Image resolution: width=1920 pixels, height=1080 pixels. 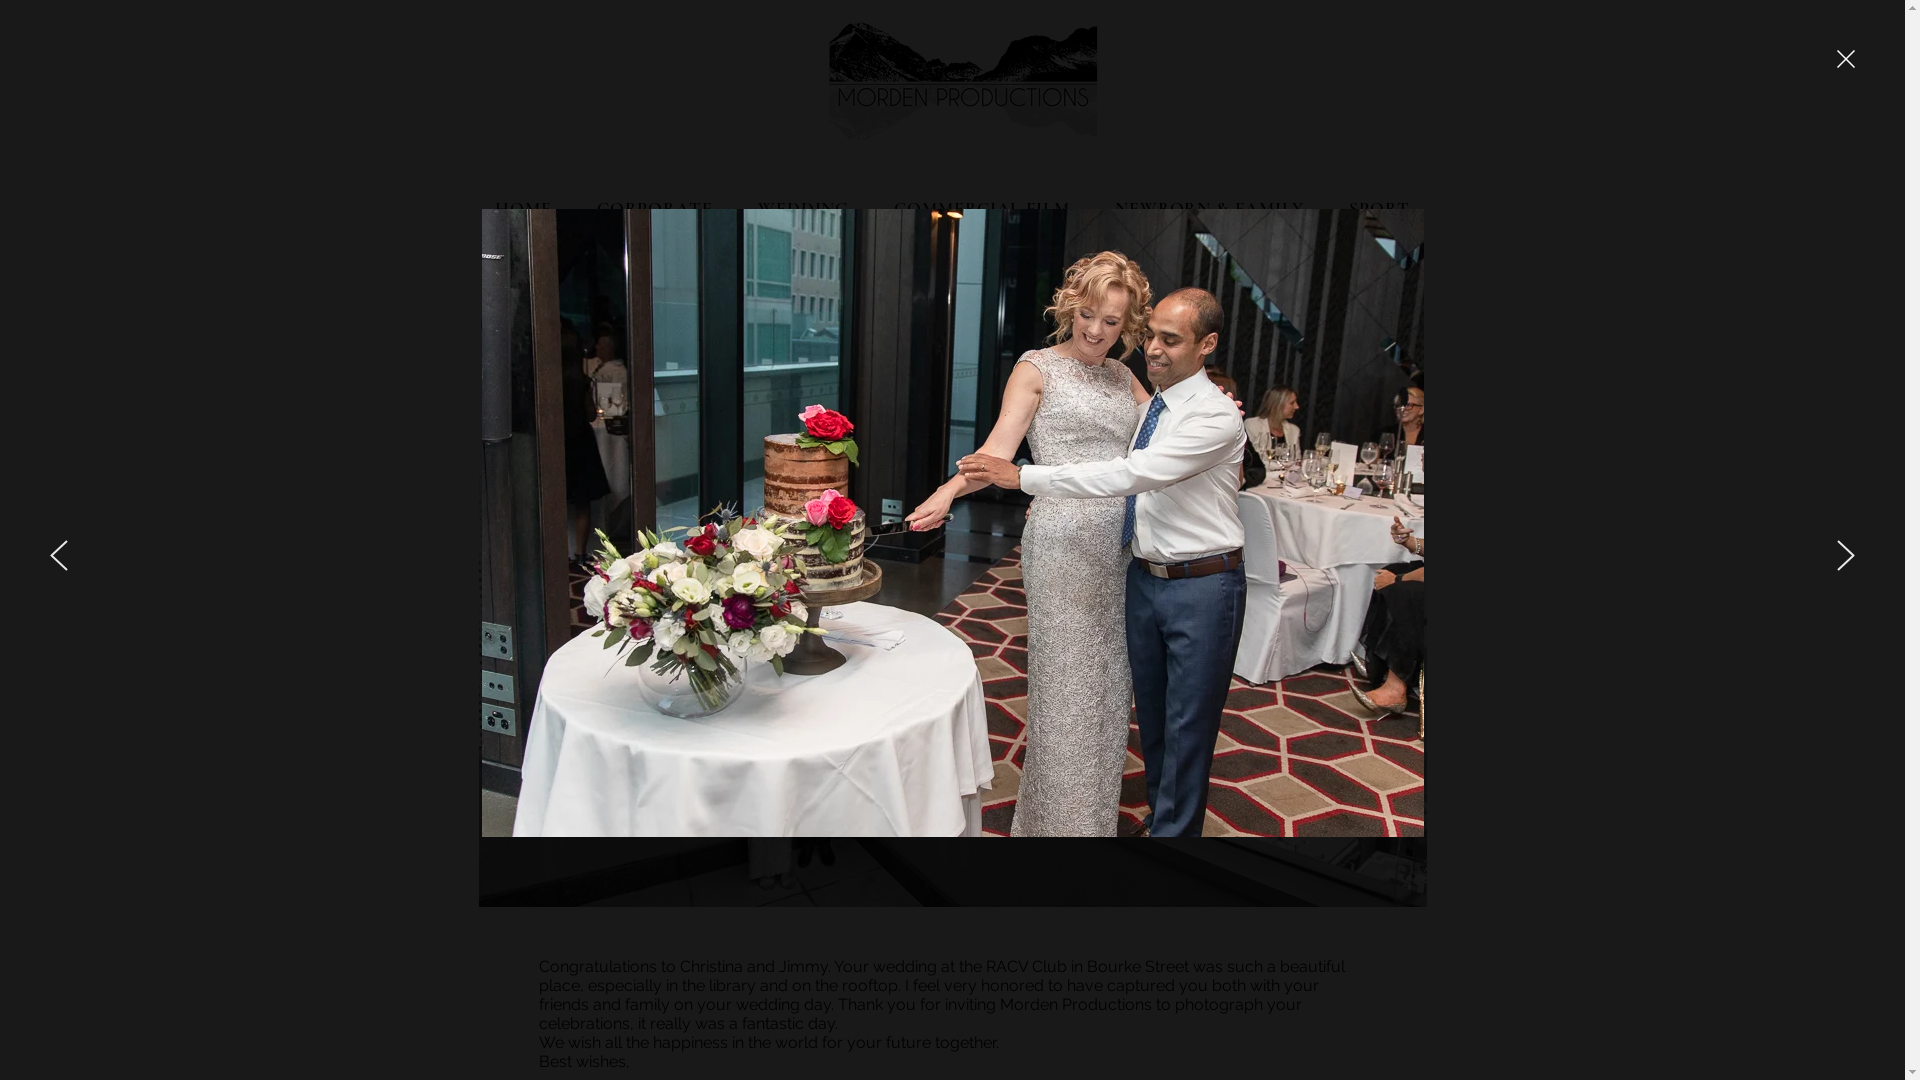 I want to click on WEDDING, so click(x=803, y=208).